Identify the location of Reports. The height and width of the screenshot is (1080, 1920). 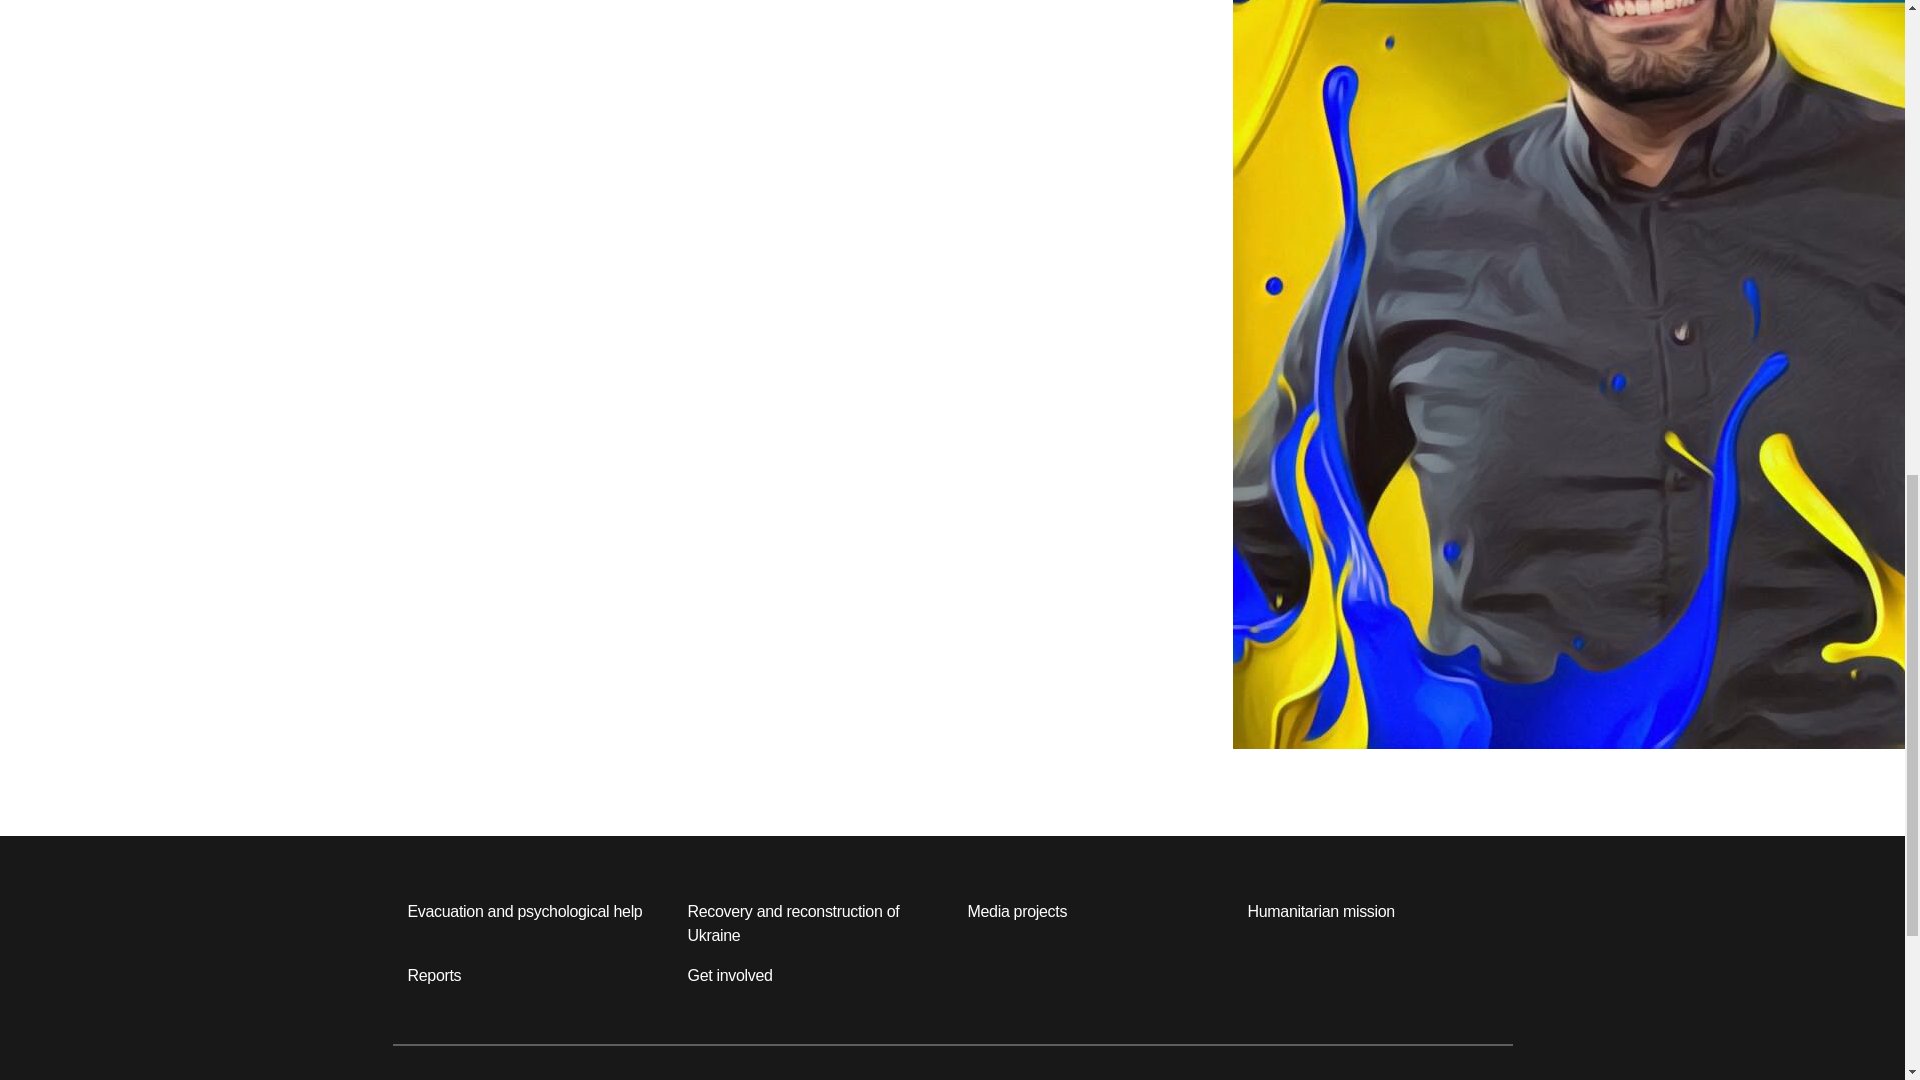
(434, 976).